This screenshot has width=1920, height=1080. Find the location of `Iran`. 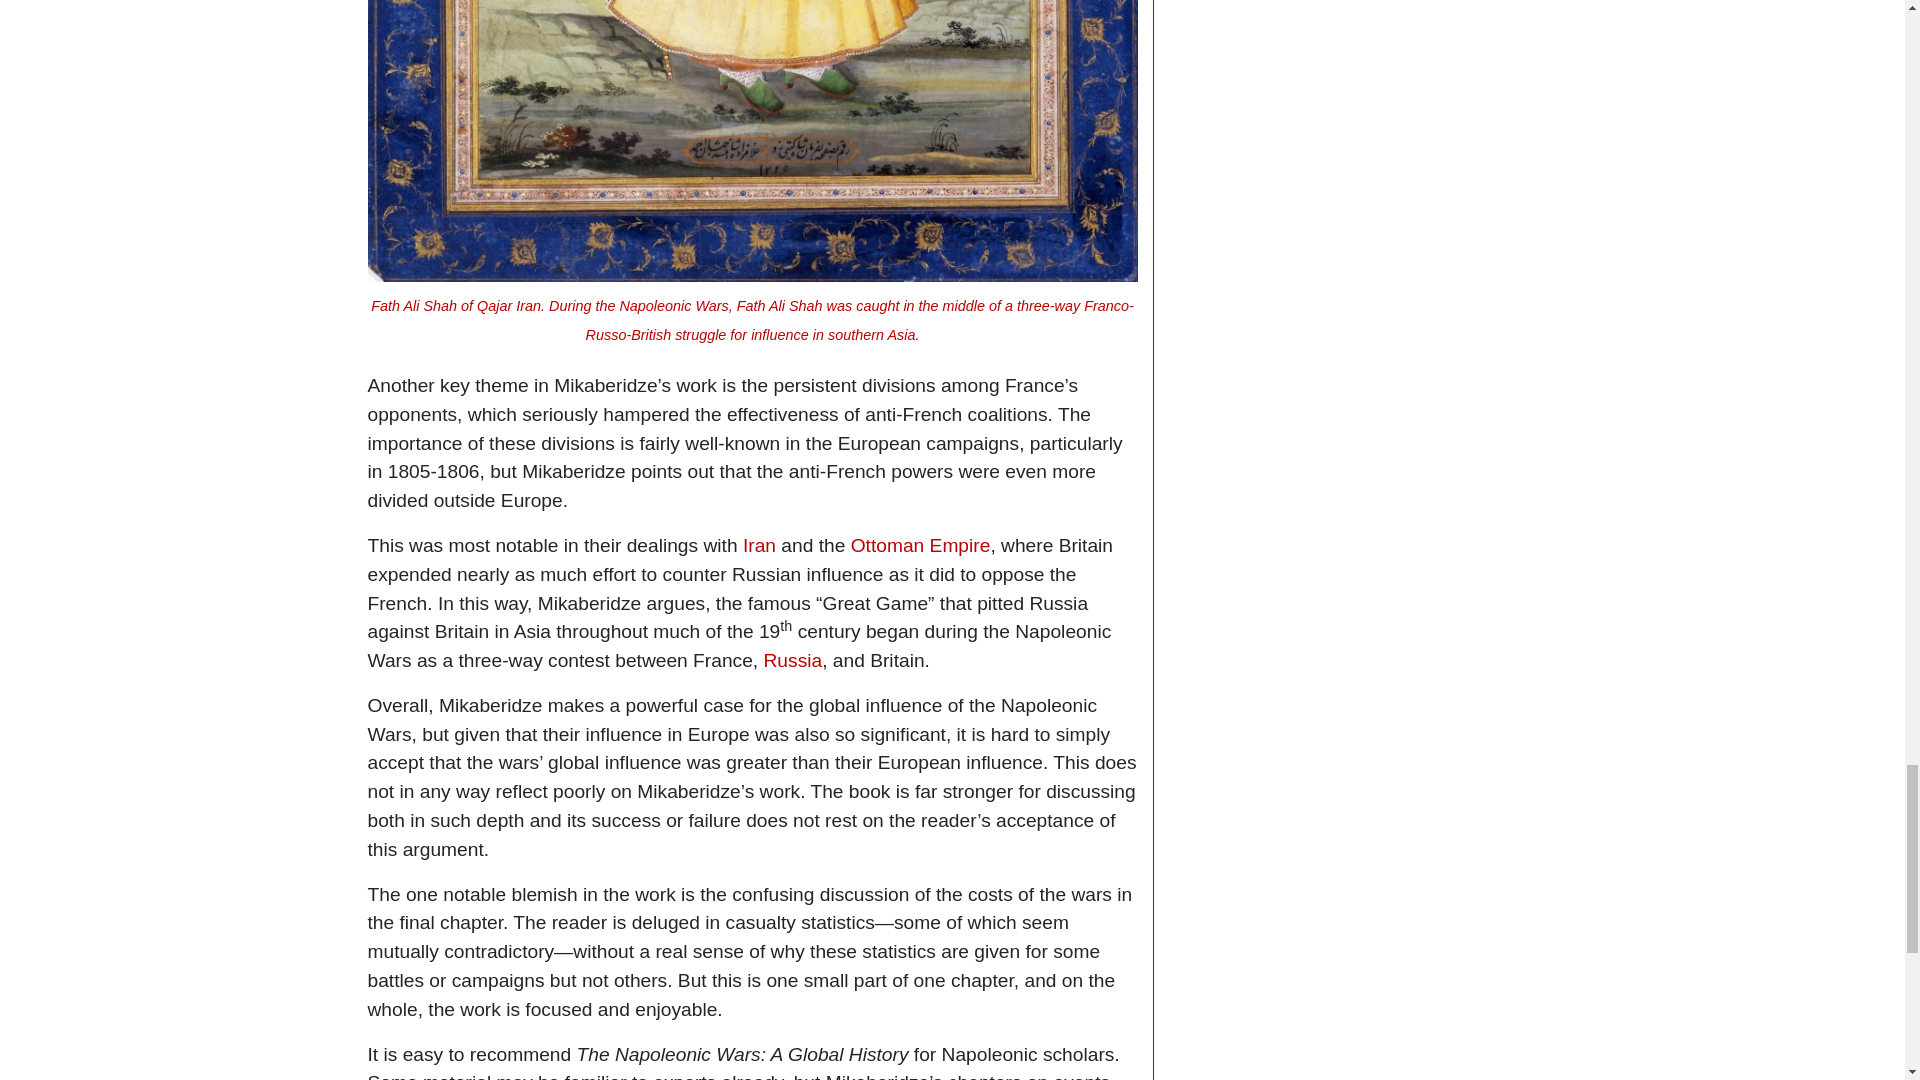

Iran is located at coordinates (759, 545).